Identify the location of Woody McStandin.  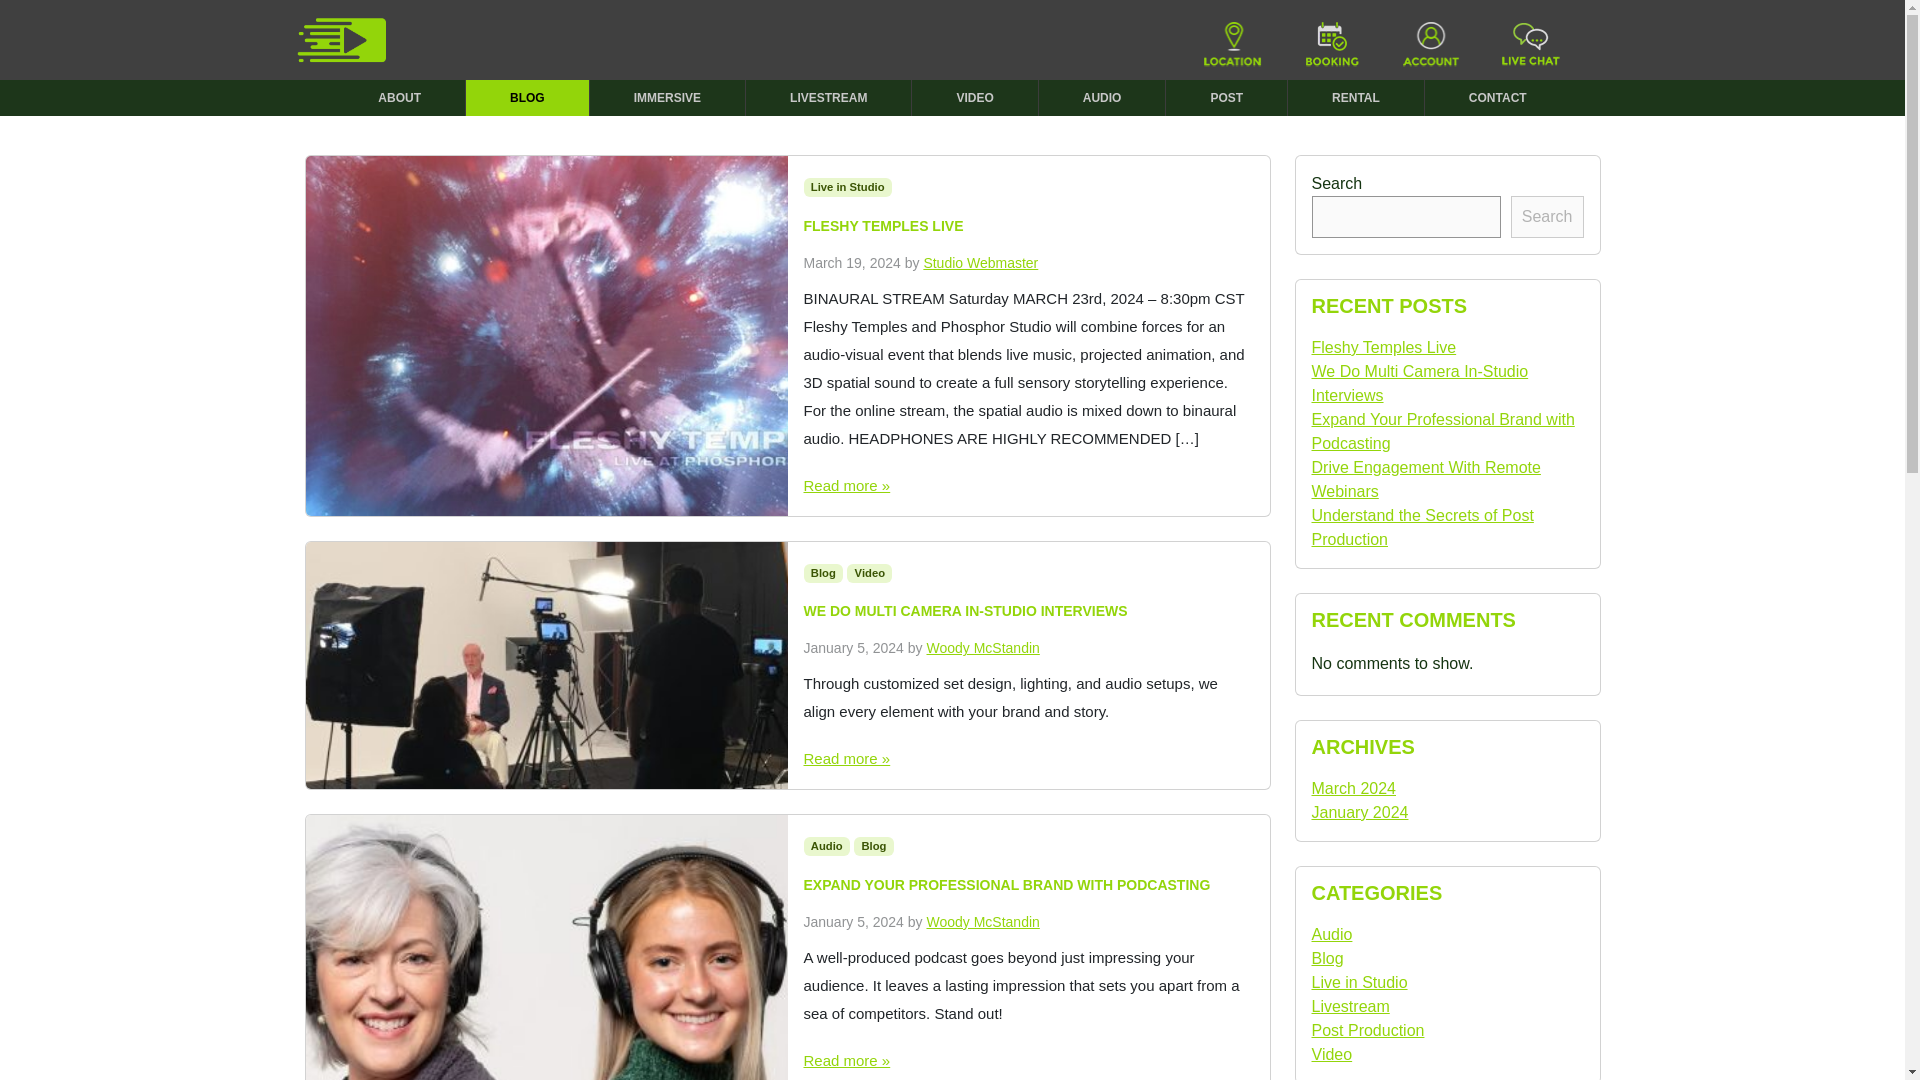
(982, 921).